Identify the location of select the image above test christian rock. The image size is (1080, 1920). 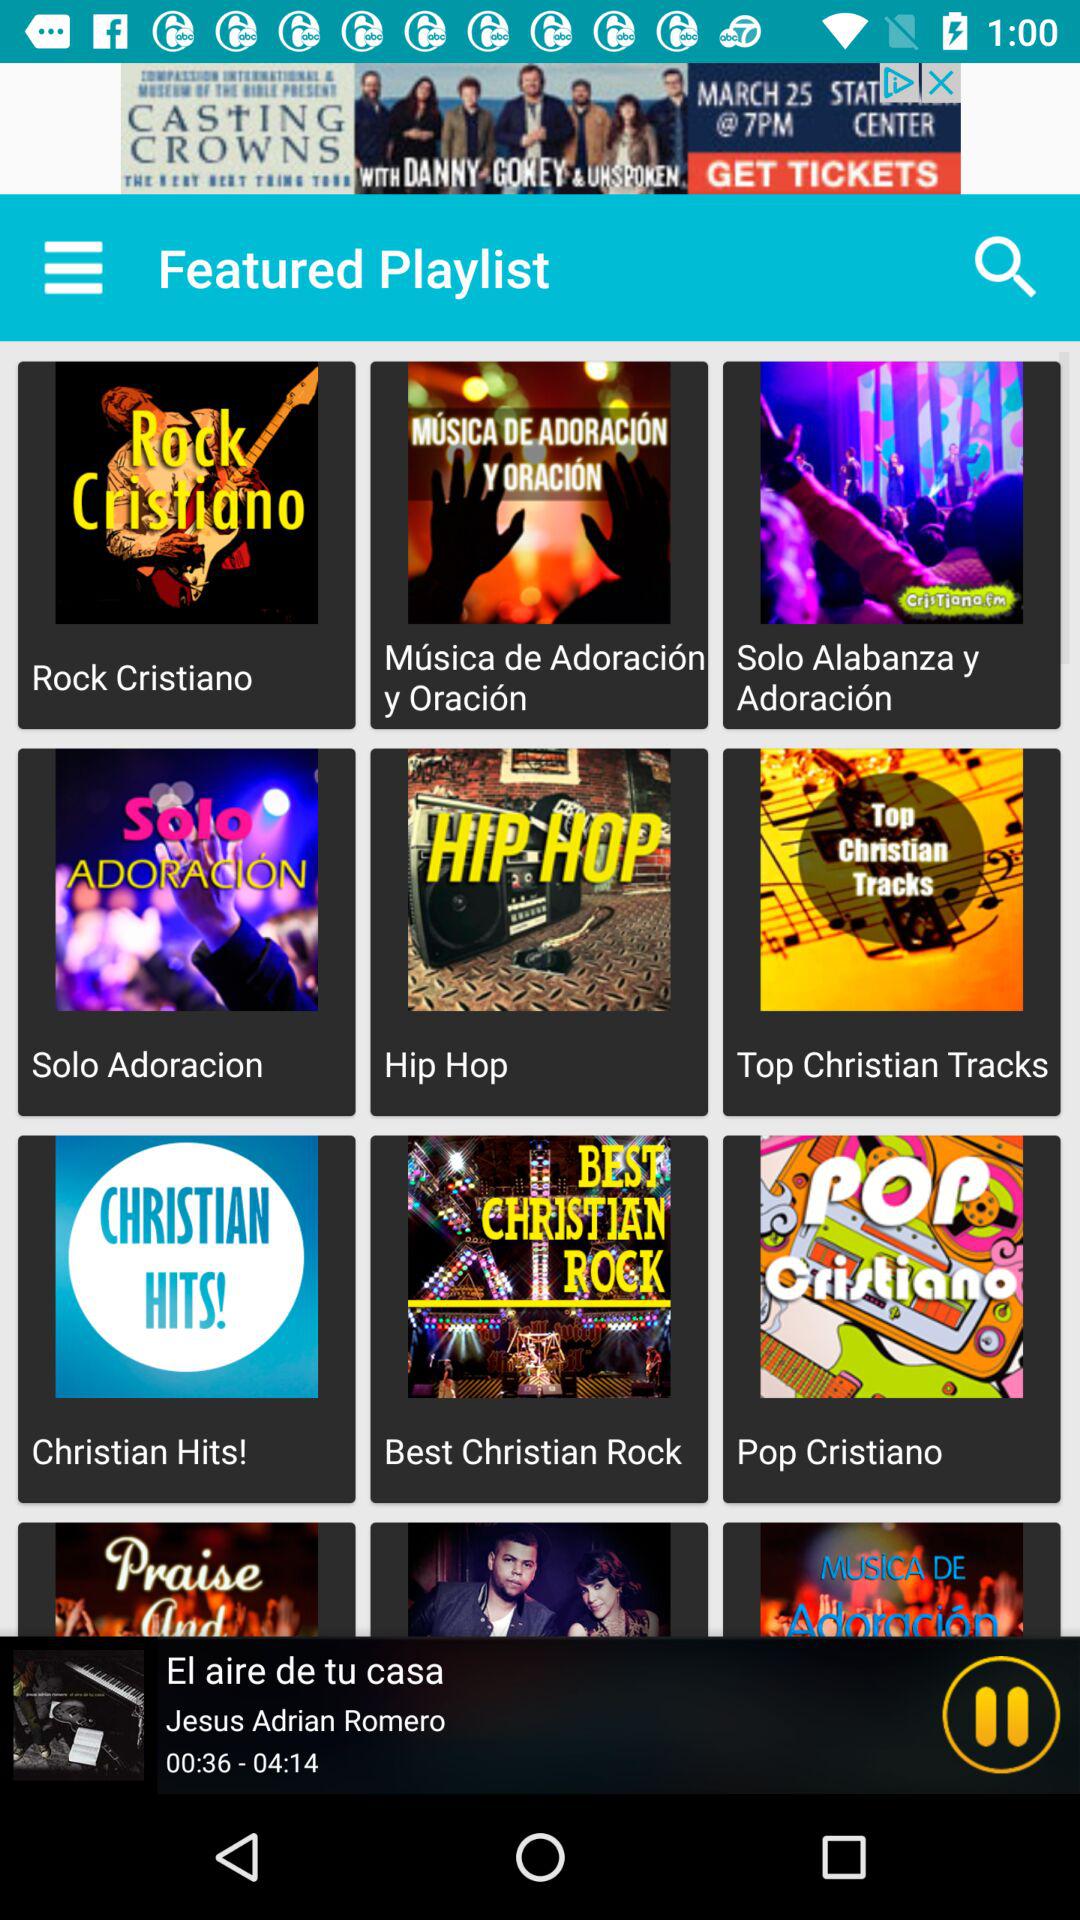
(539, 1266).